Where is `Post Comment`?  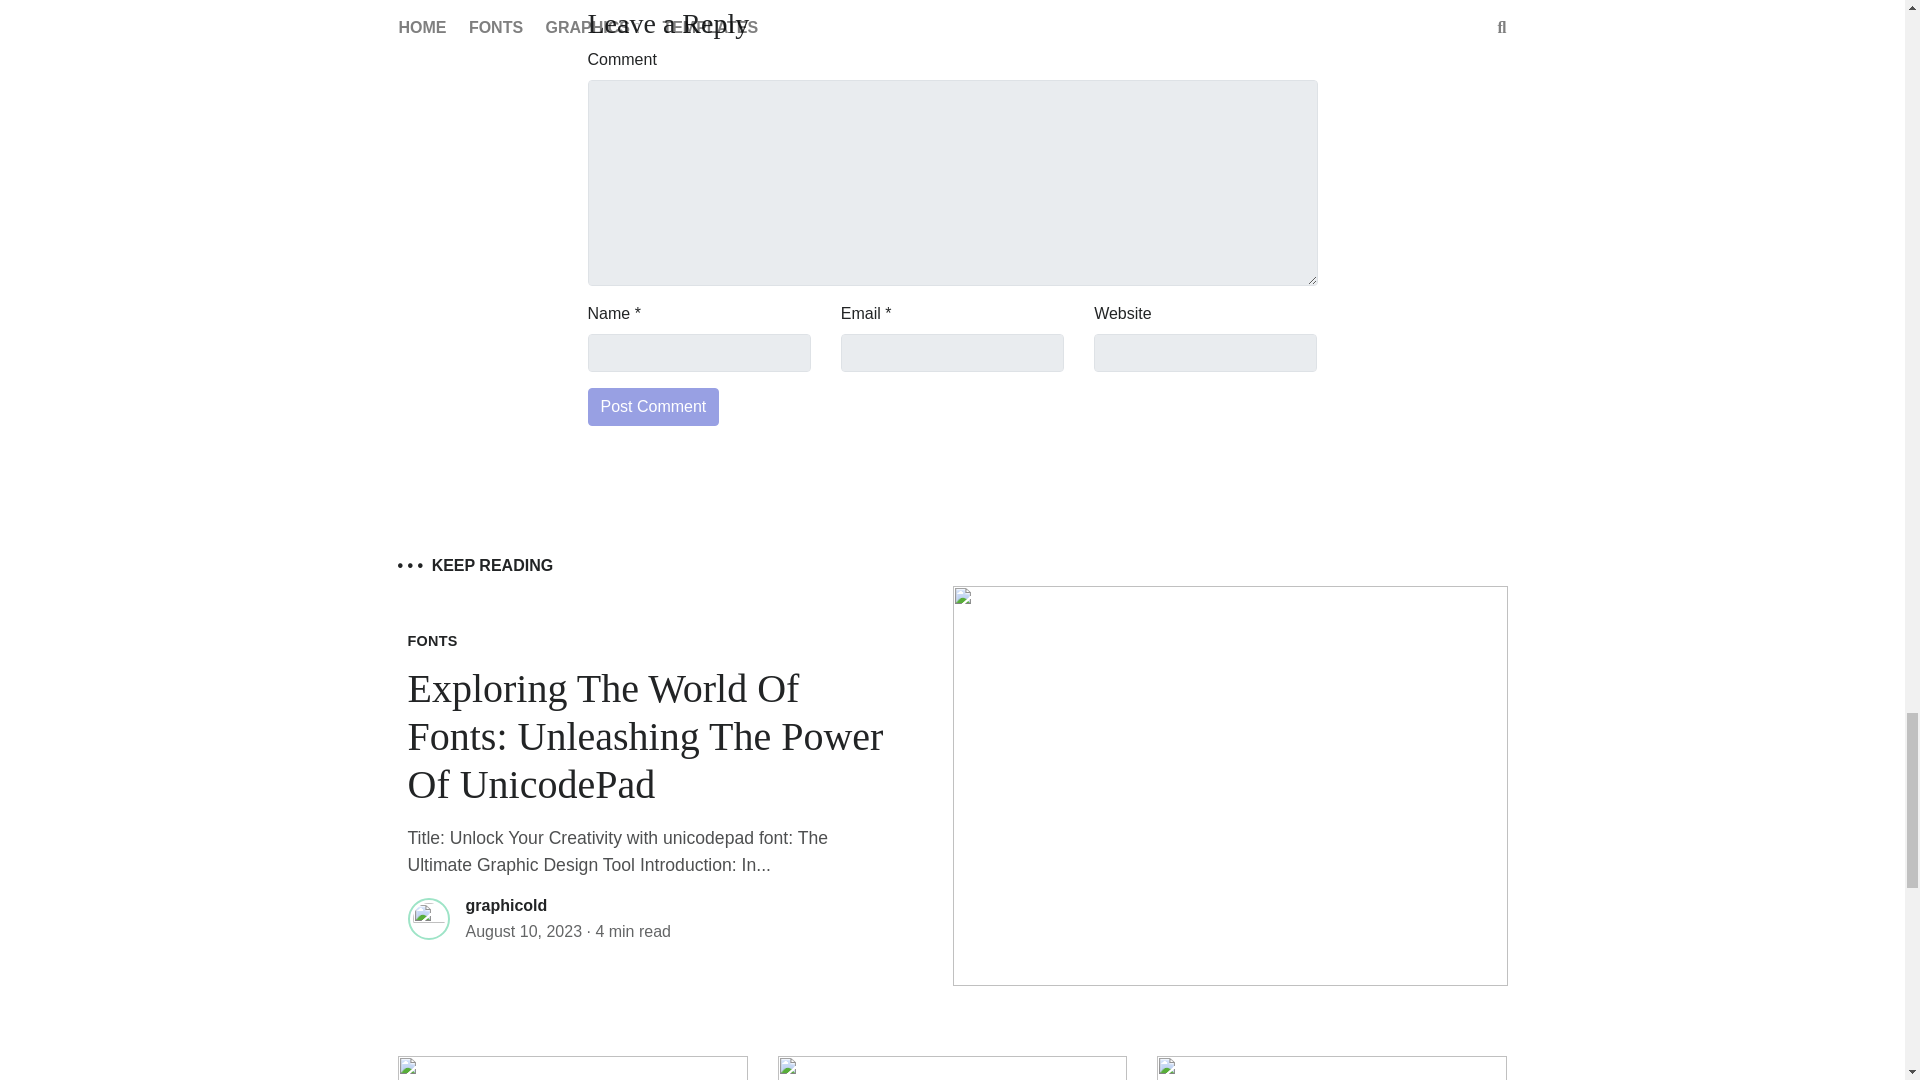
Post Comment is located at coordinates (654, 406).